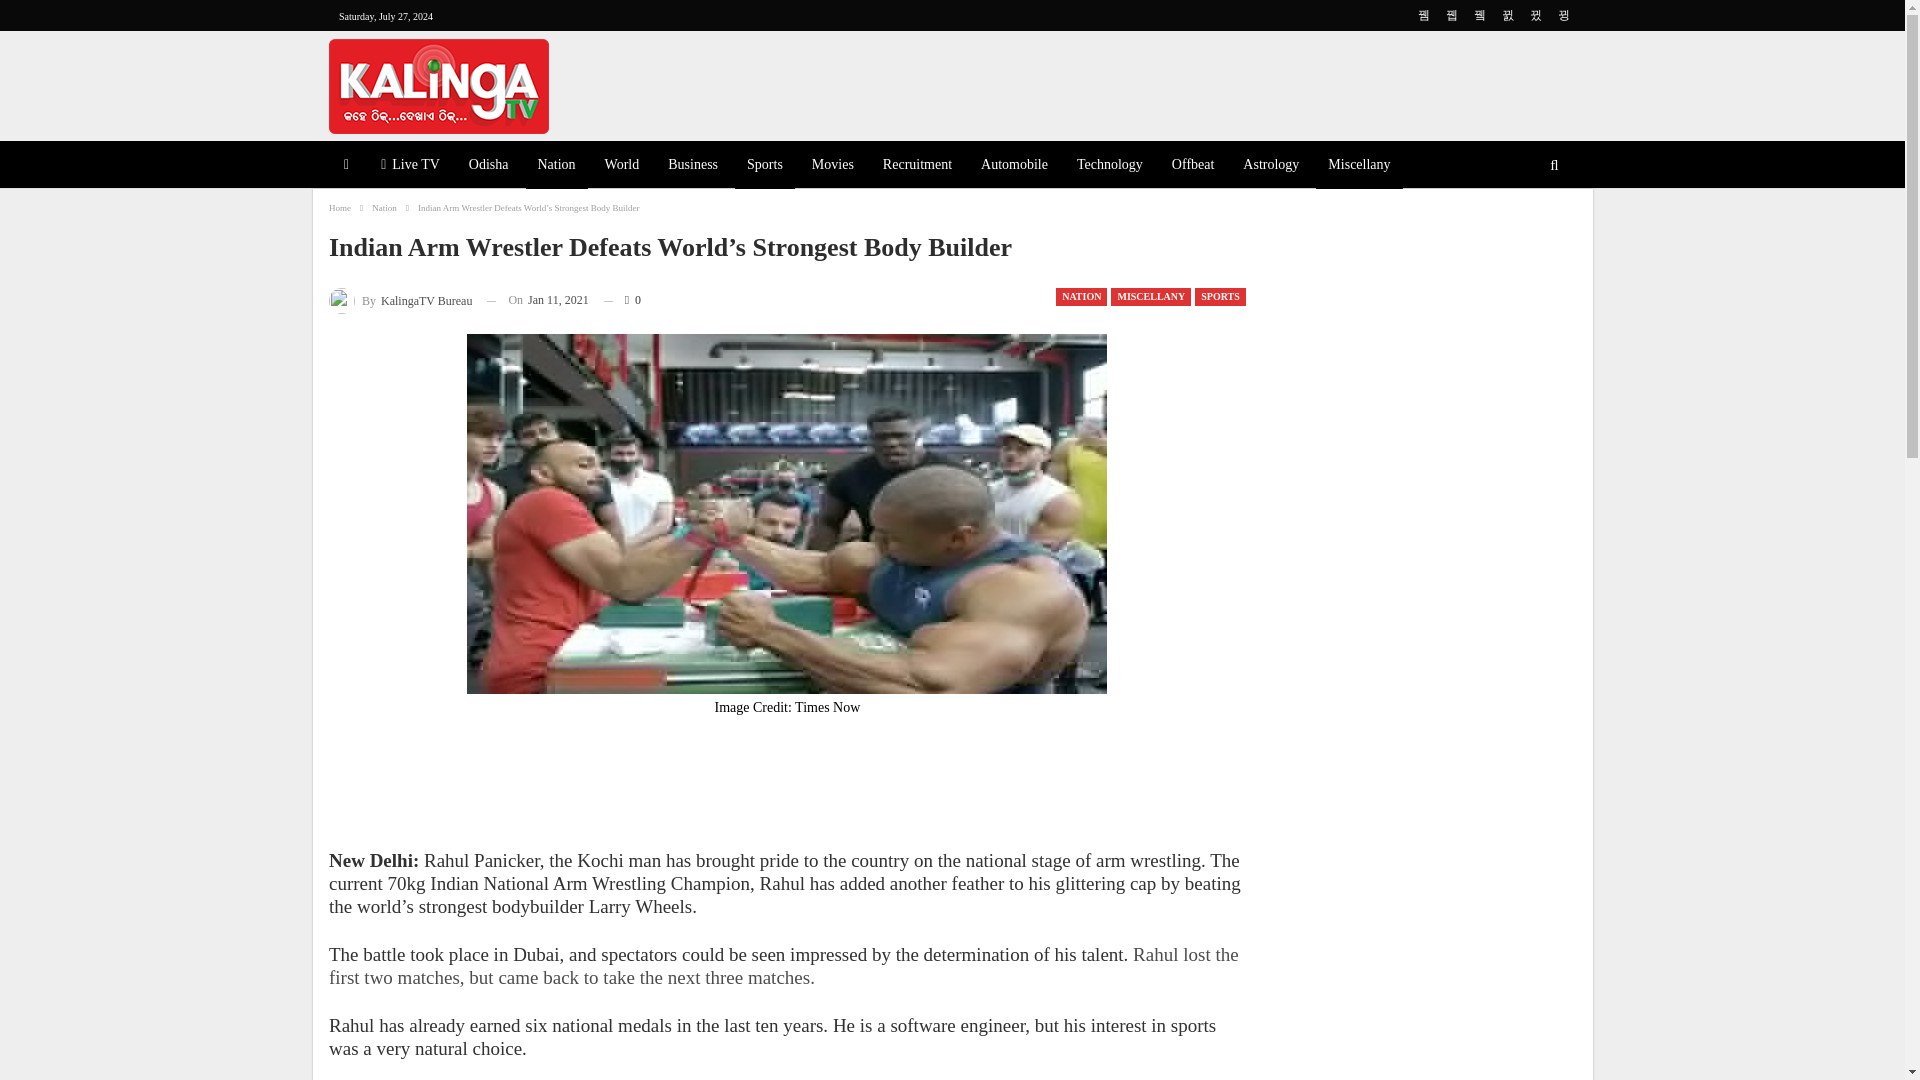 The height and width of the screenshot is (1080, 1920). Describe the element at coordinates (1192, 166) in the screenshot. I see `Offbeat` at that location.